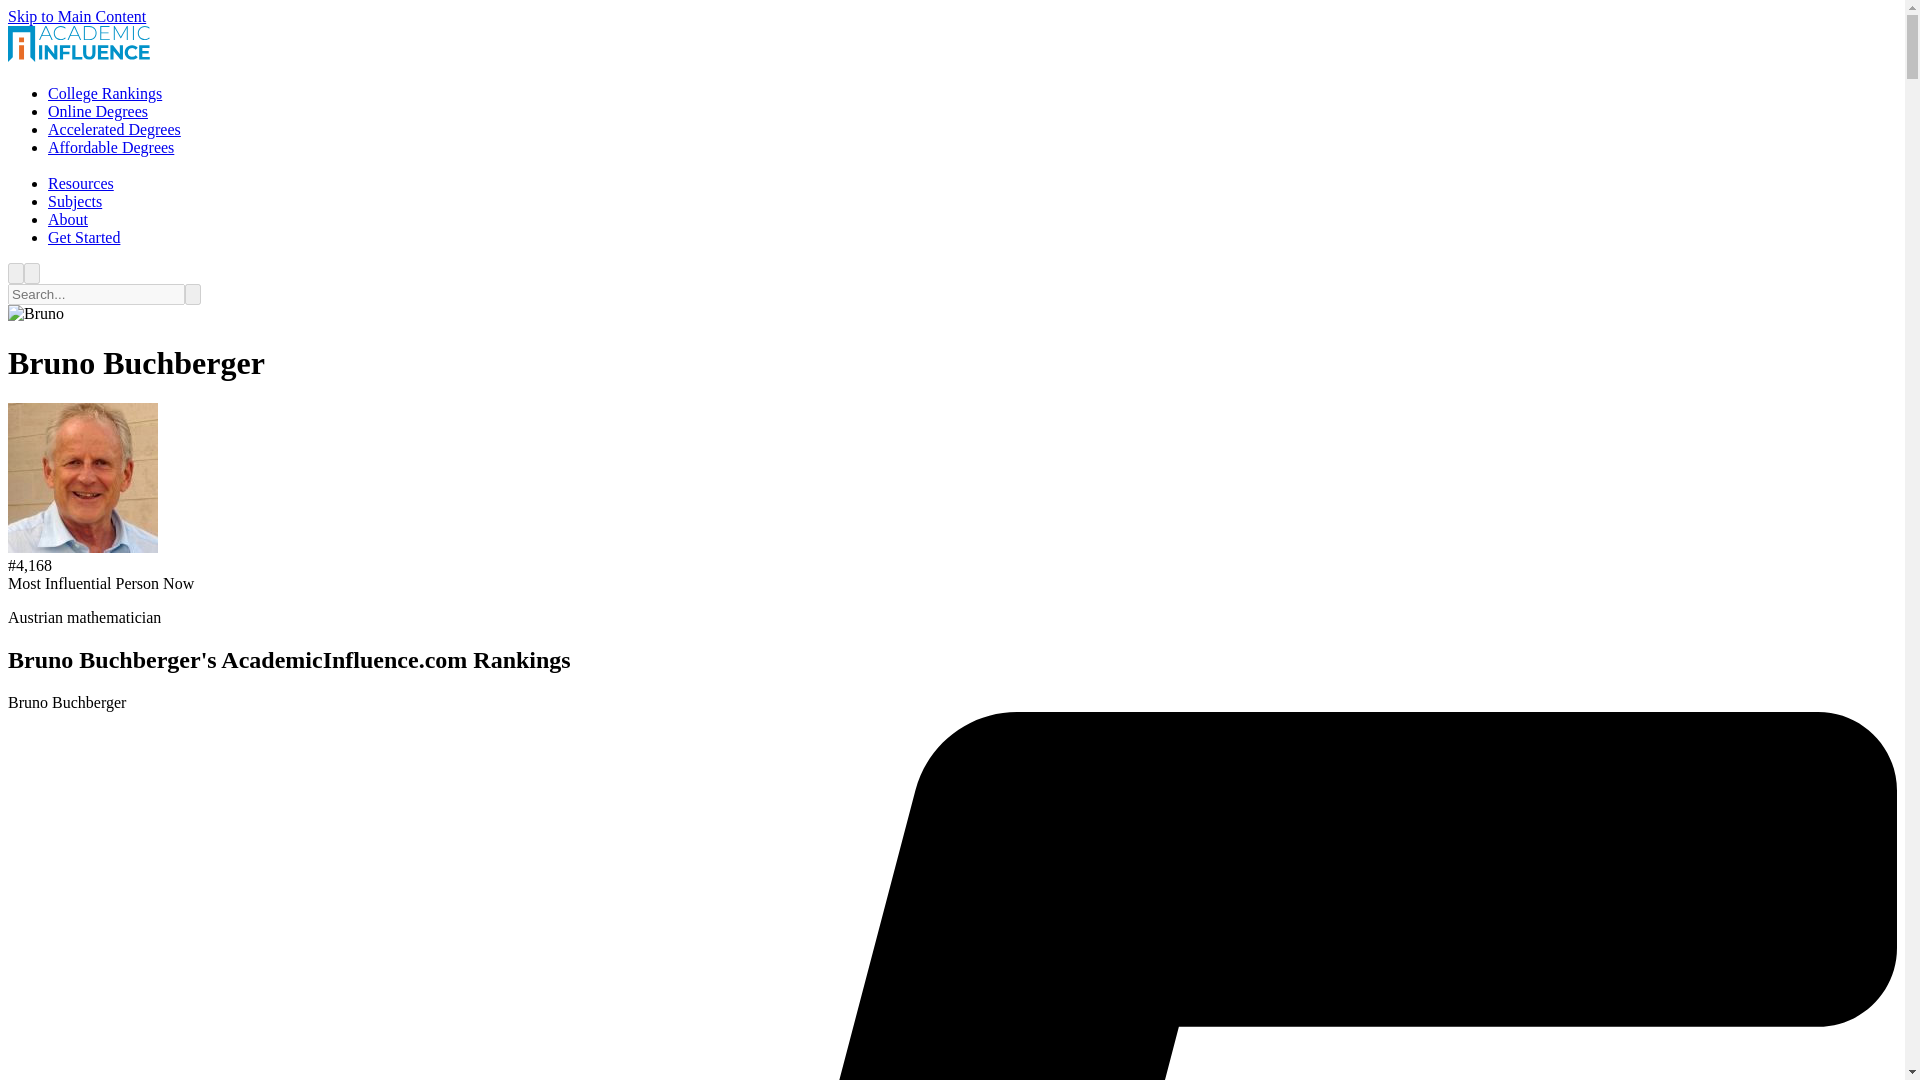 Image resolution: width=1920 pixels, height=1080 pixels. I want to click on Online Degrees, so click(98, 110).